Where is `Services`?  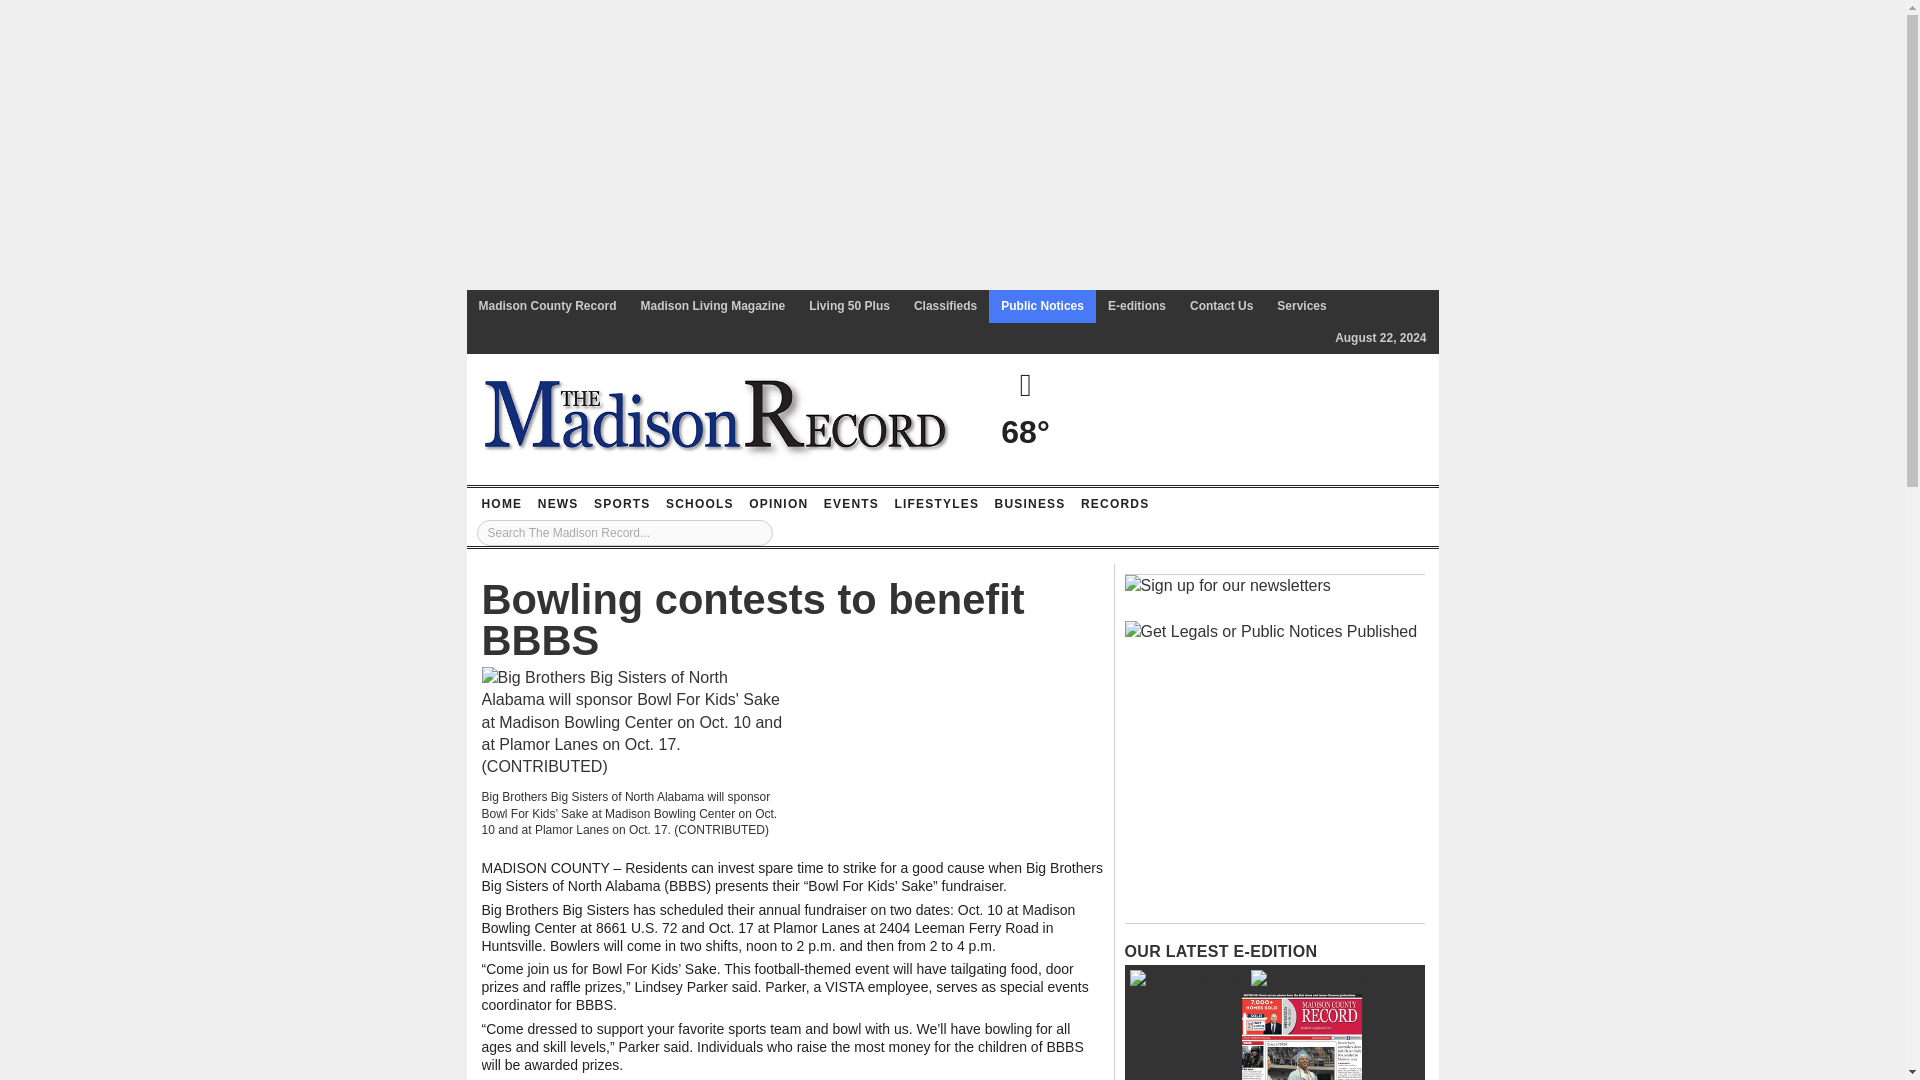 Services is located at coordinates (1302, 306).